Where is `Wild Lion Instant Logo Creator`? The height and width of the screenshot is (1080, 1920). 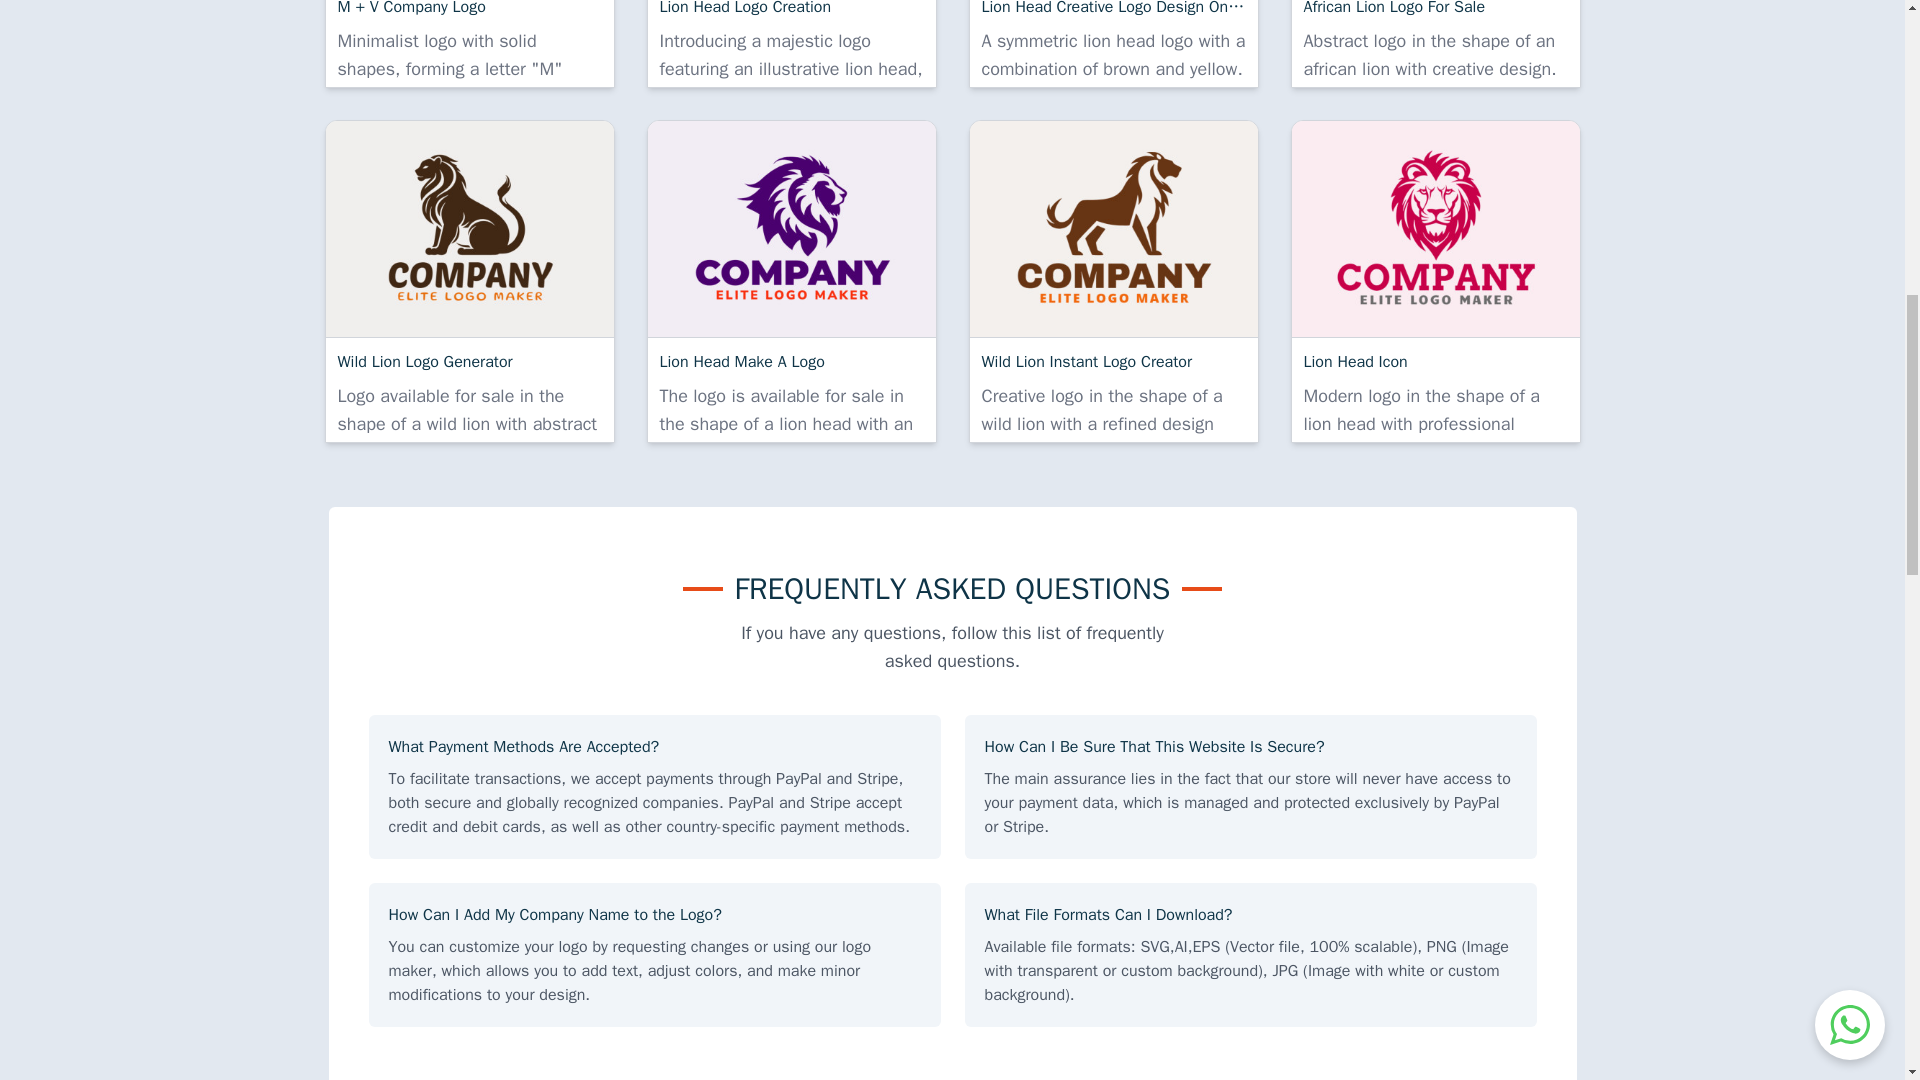
Wild Lion Instant Logo Creator is located at coordinates (1113, 228).